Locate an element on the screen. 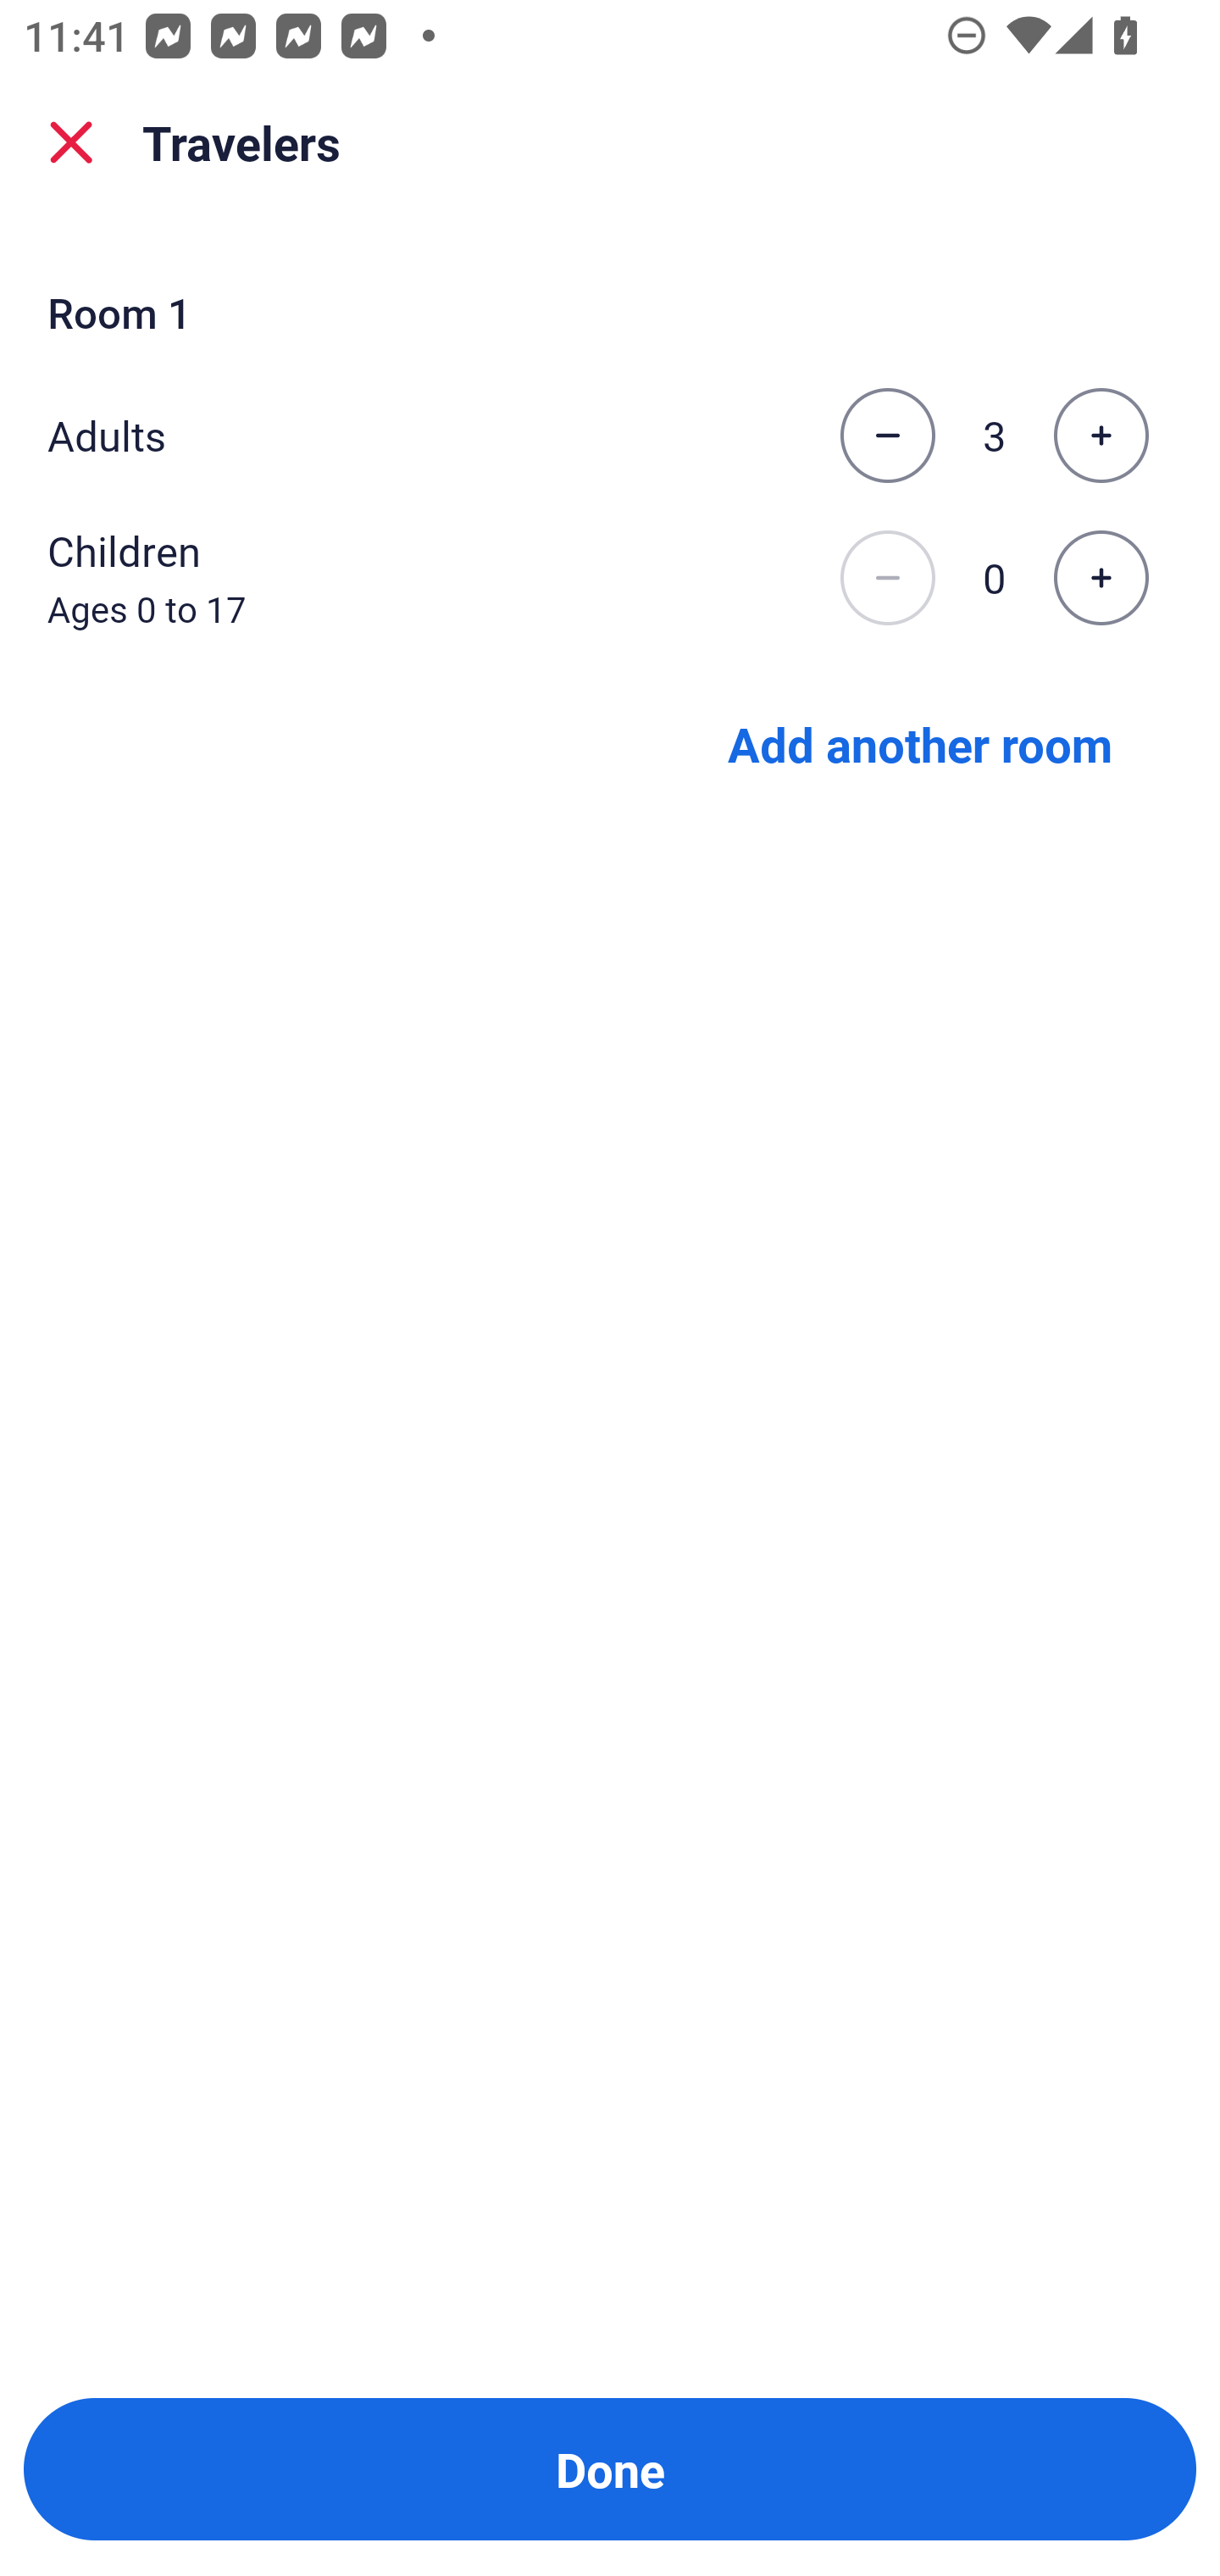 The width and height of the screenshot is (1220, 2576). close is located at coordinates (71, 142).